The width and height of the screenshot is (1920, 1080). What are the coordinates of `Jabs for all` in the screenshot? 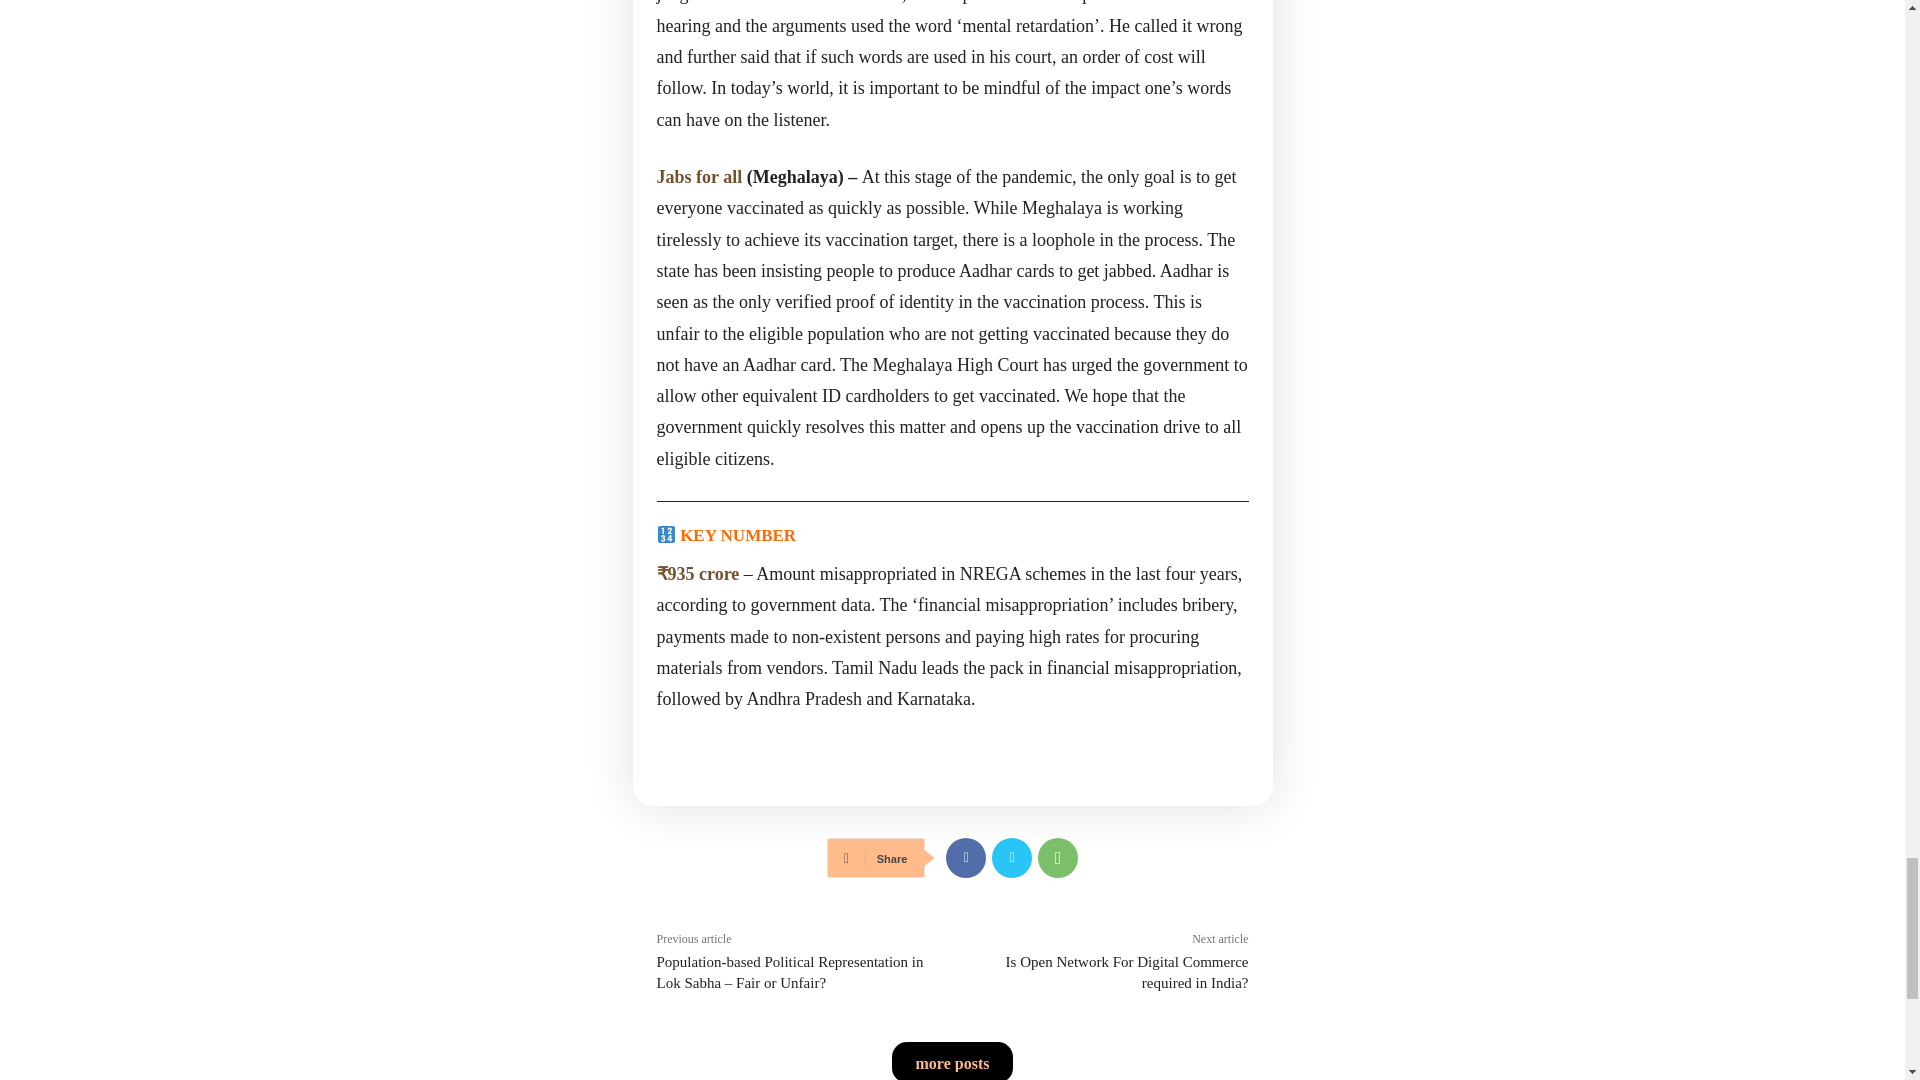 It's located at (698, 176).